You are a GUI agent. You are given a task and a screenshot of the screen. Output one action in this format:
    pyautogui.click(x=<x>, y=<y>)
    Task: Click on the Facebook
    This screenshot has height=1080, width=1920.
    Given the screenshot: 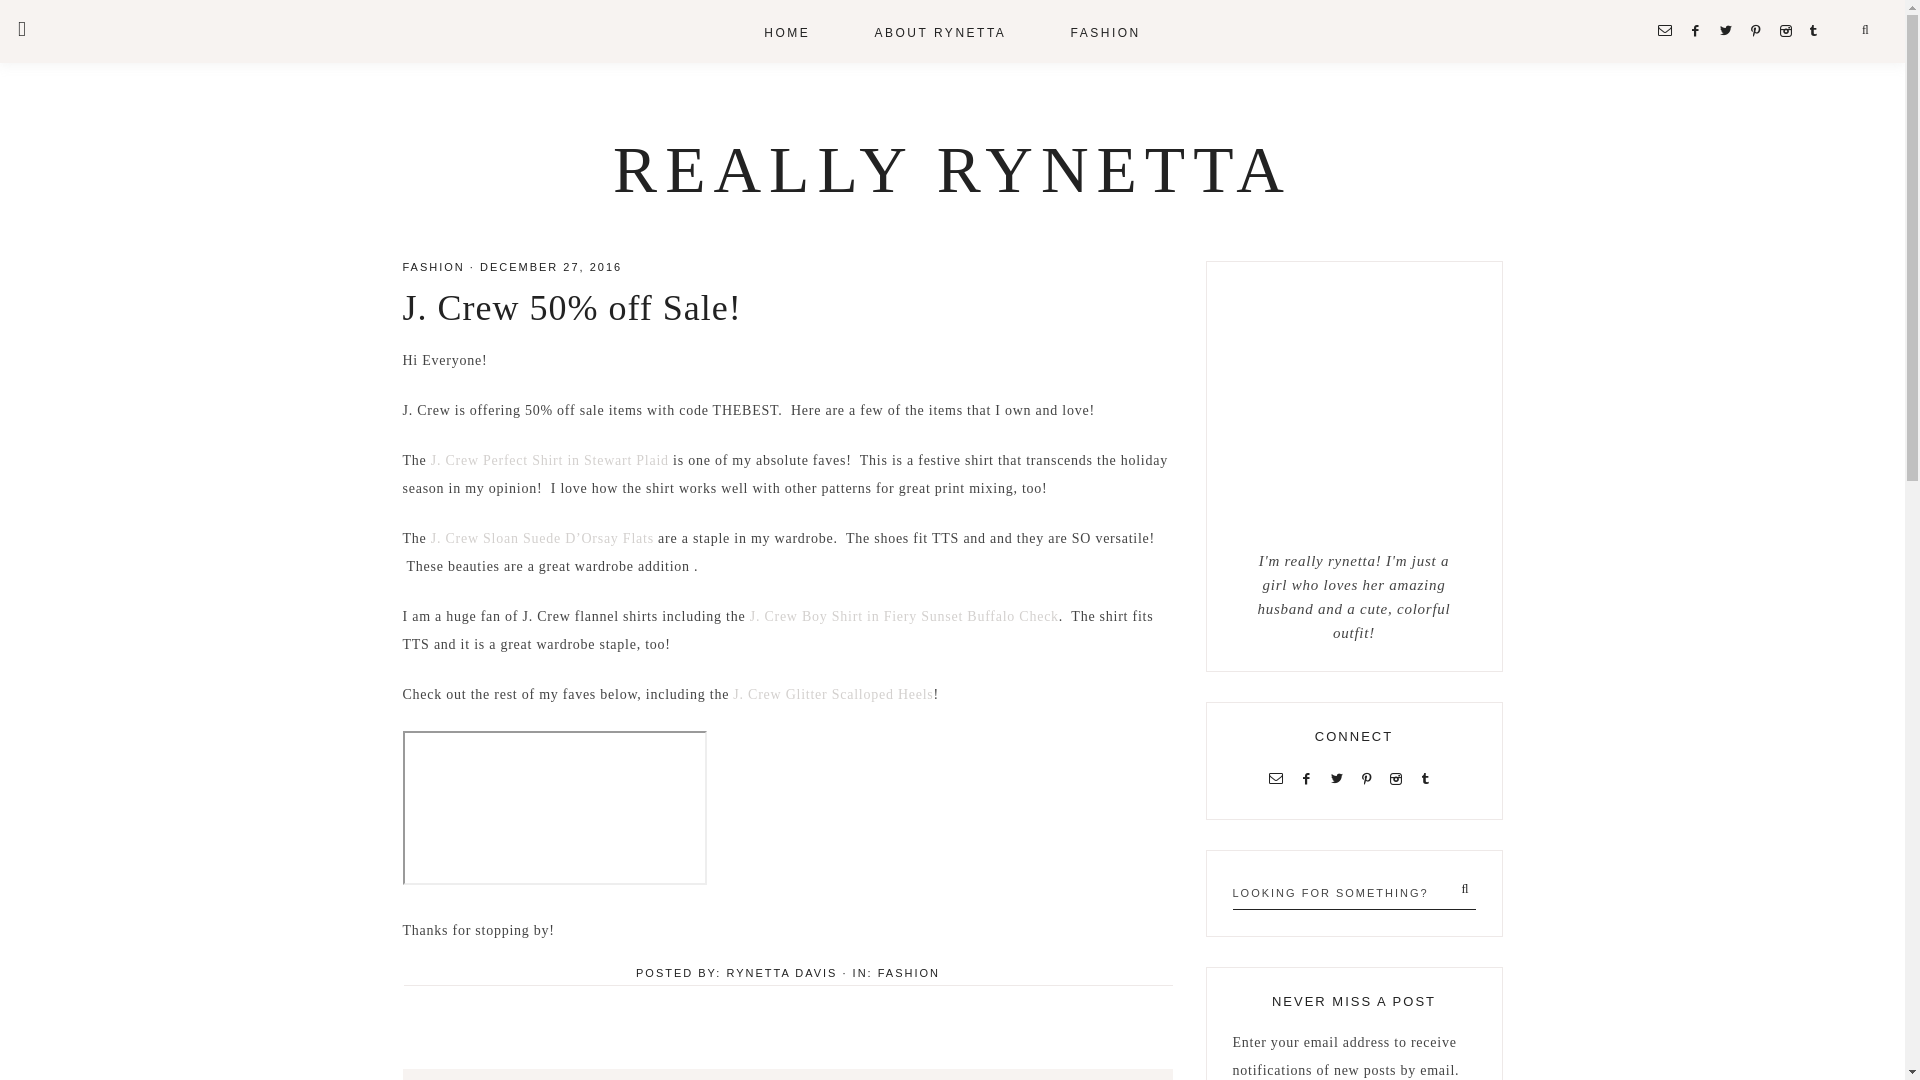 What is the action you would take?
    pyautogui.click(x=1310, y=778)
    